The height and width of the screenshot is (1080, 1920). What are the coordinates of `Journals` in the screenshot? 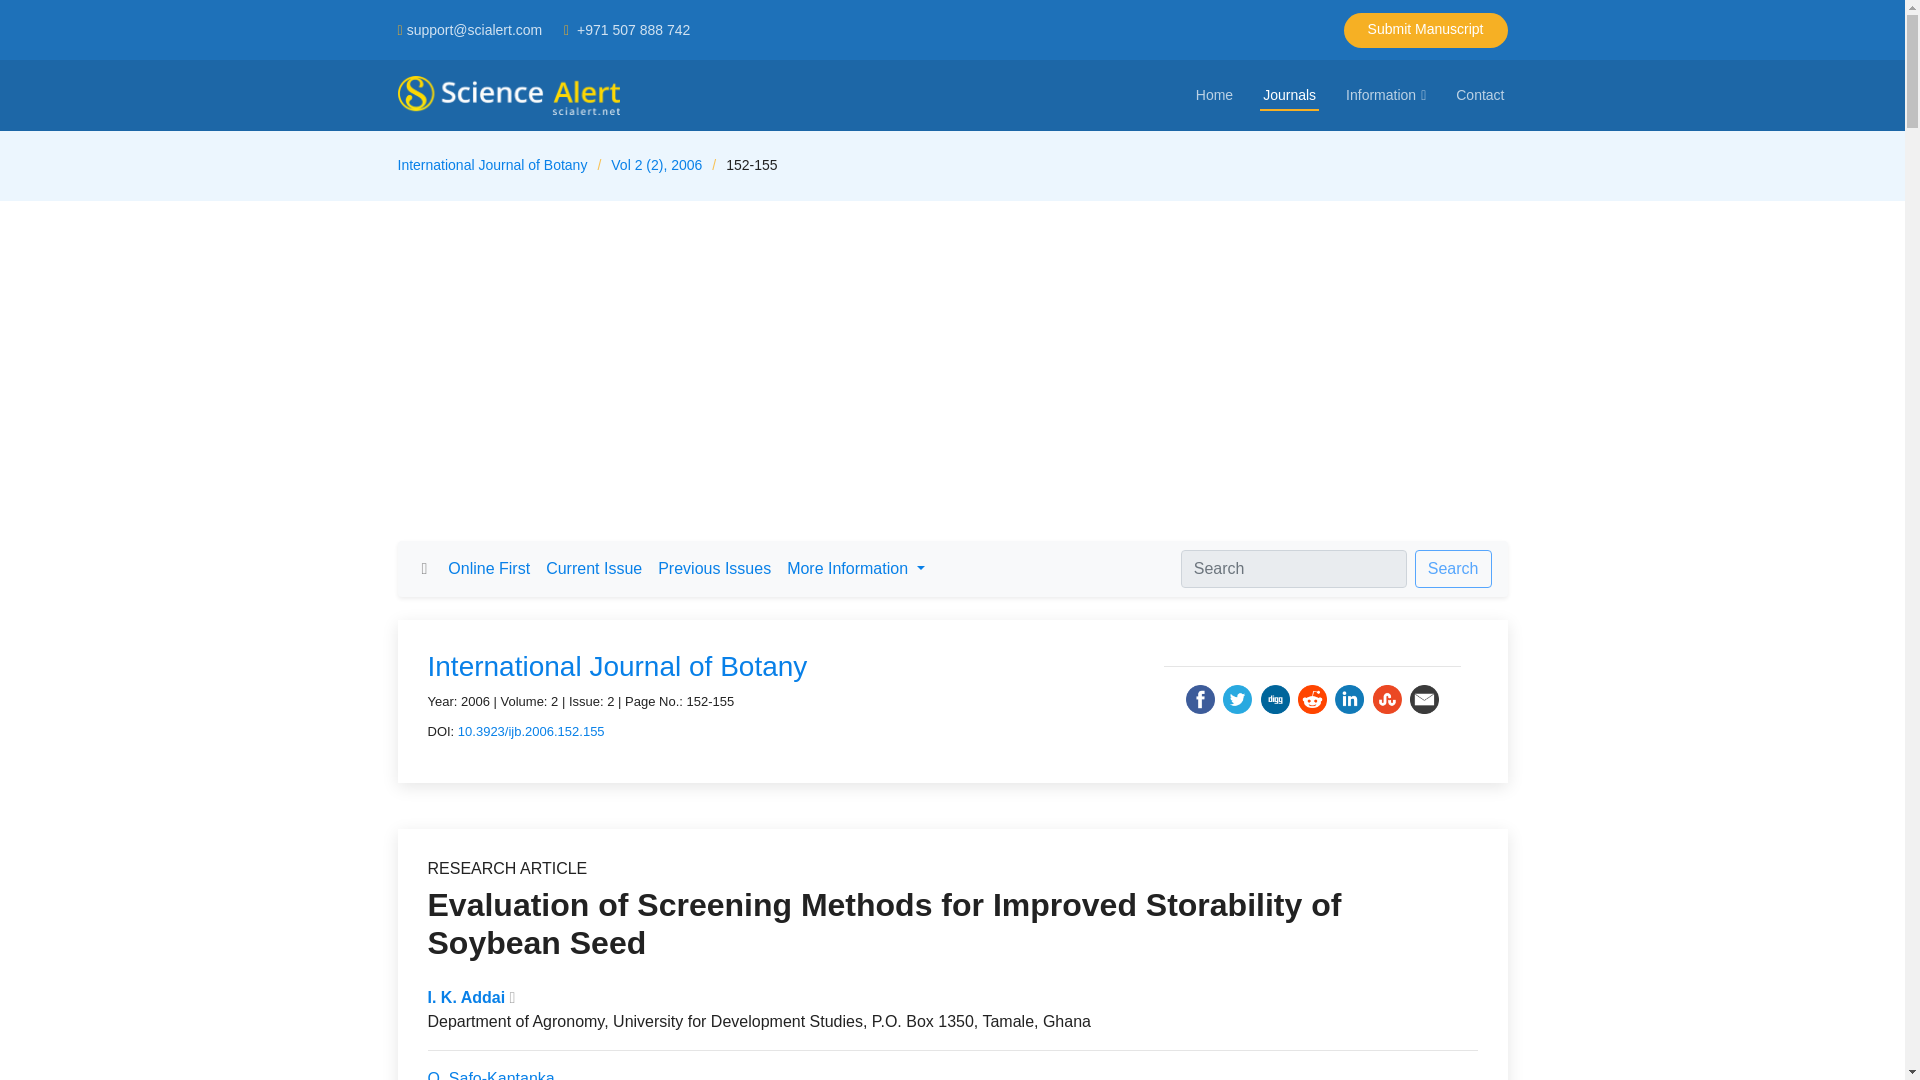 It's located at (1289, 95).